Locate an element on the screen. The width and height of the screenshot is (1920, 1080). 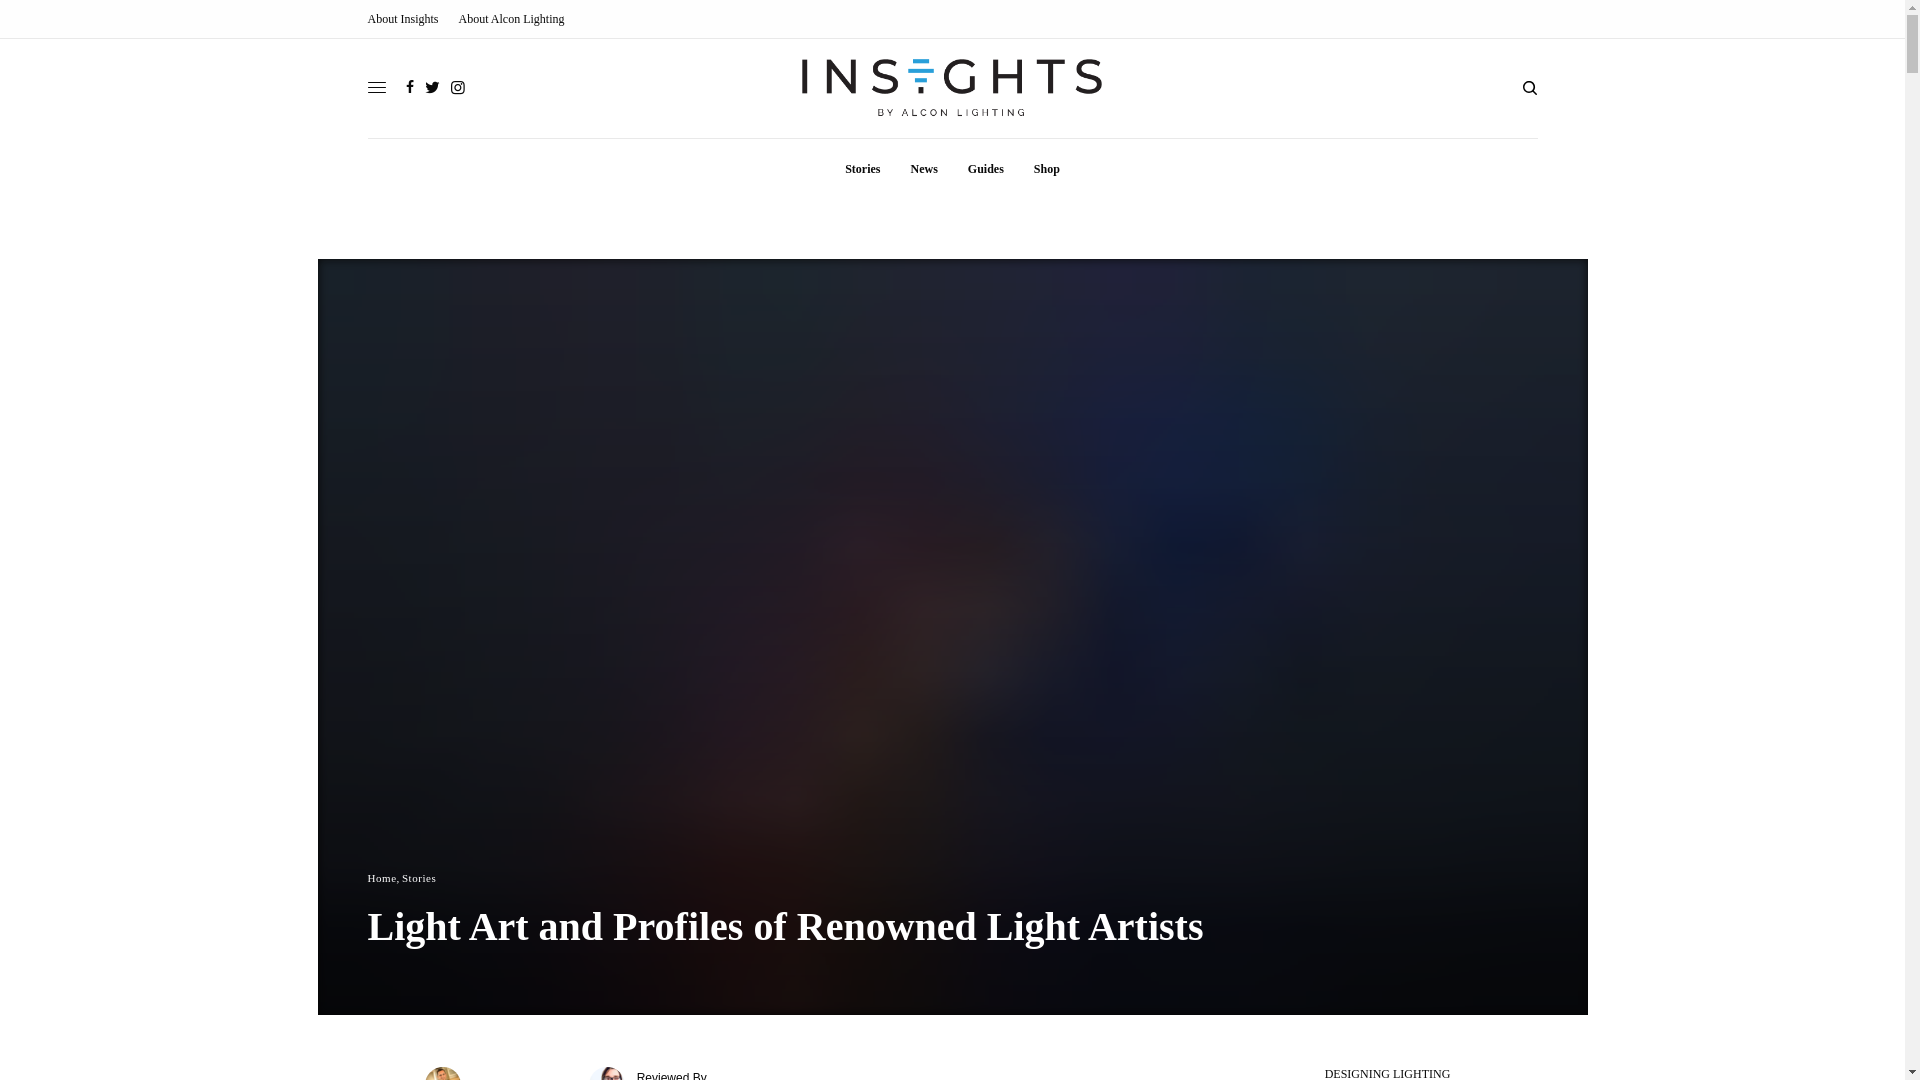
Insights is located at coordinates (952, 88).